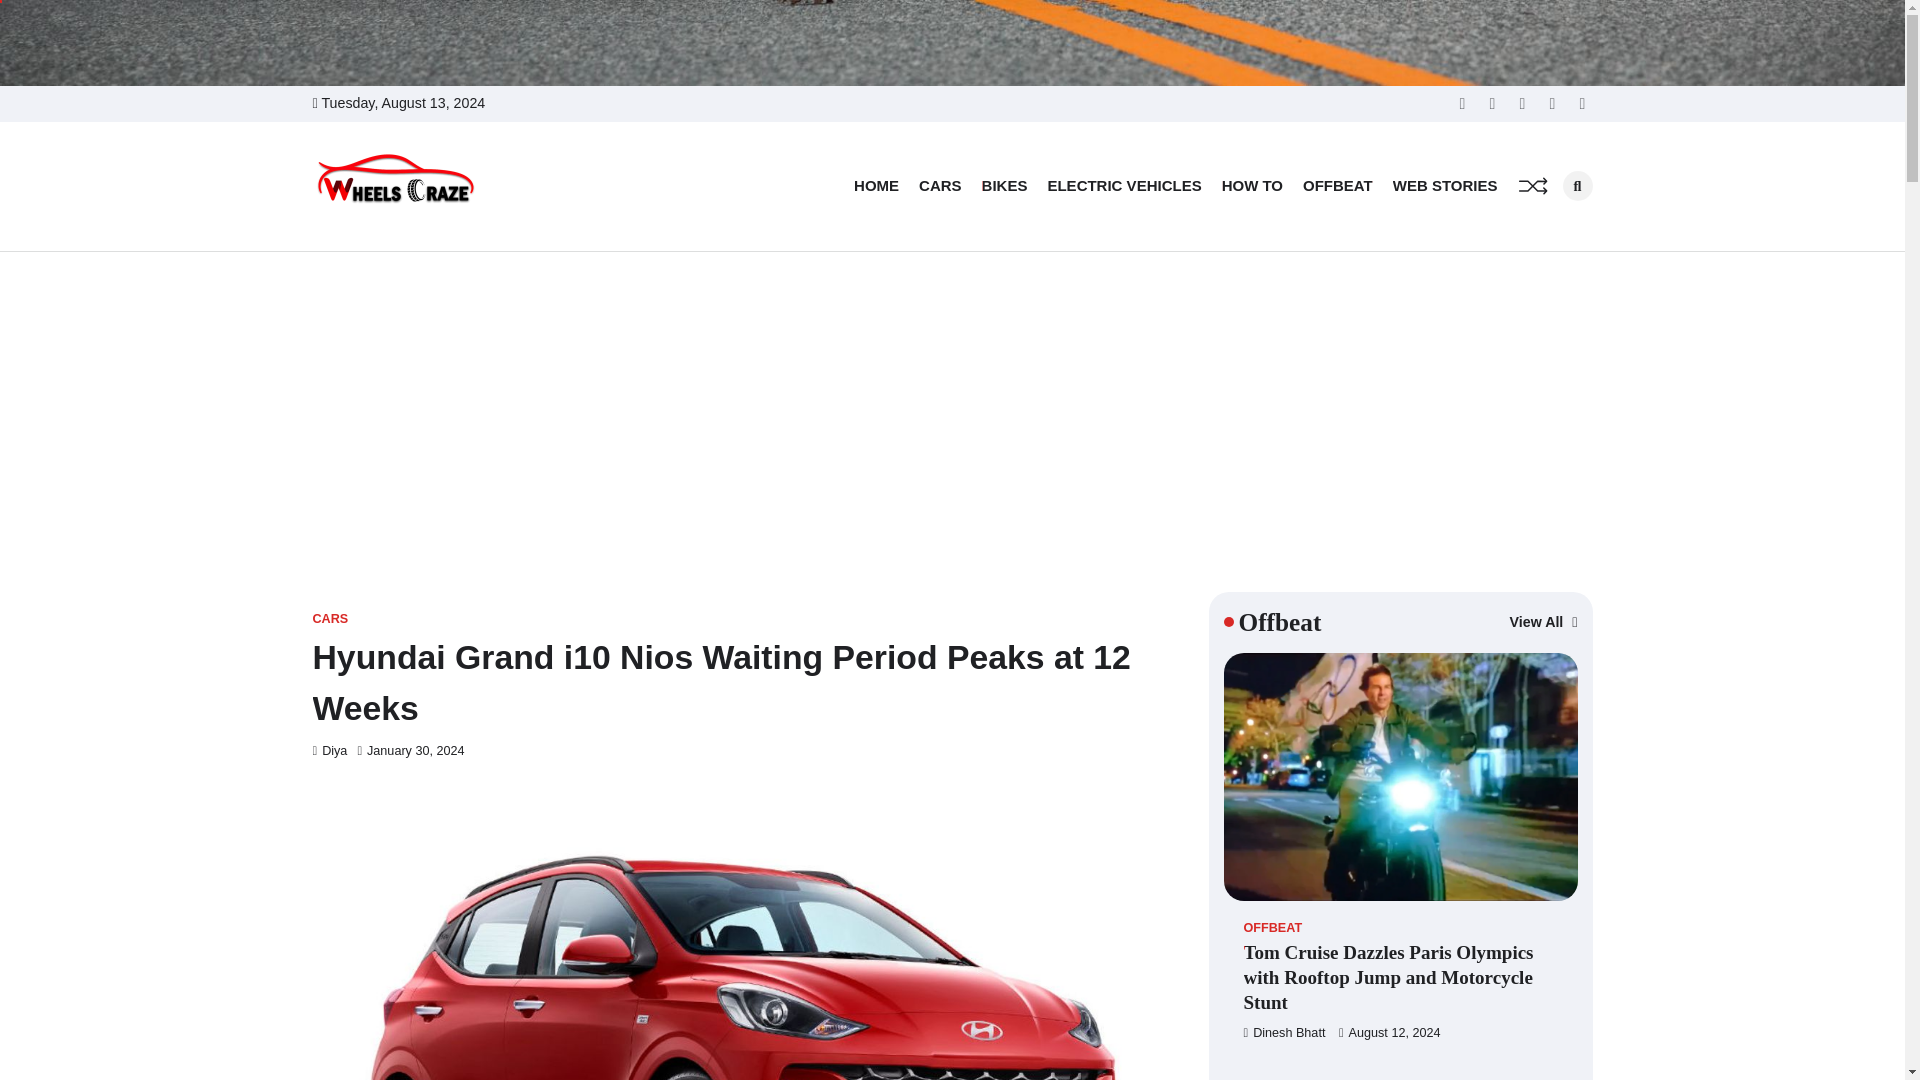 The width and height of the screenshot is (1920, 1080). I want to click on HOW TO, so click(1252, 186).